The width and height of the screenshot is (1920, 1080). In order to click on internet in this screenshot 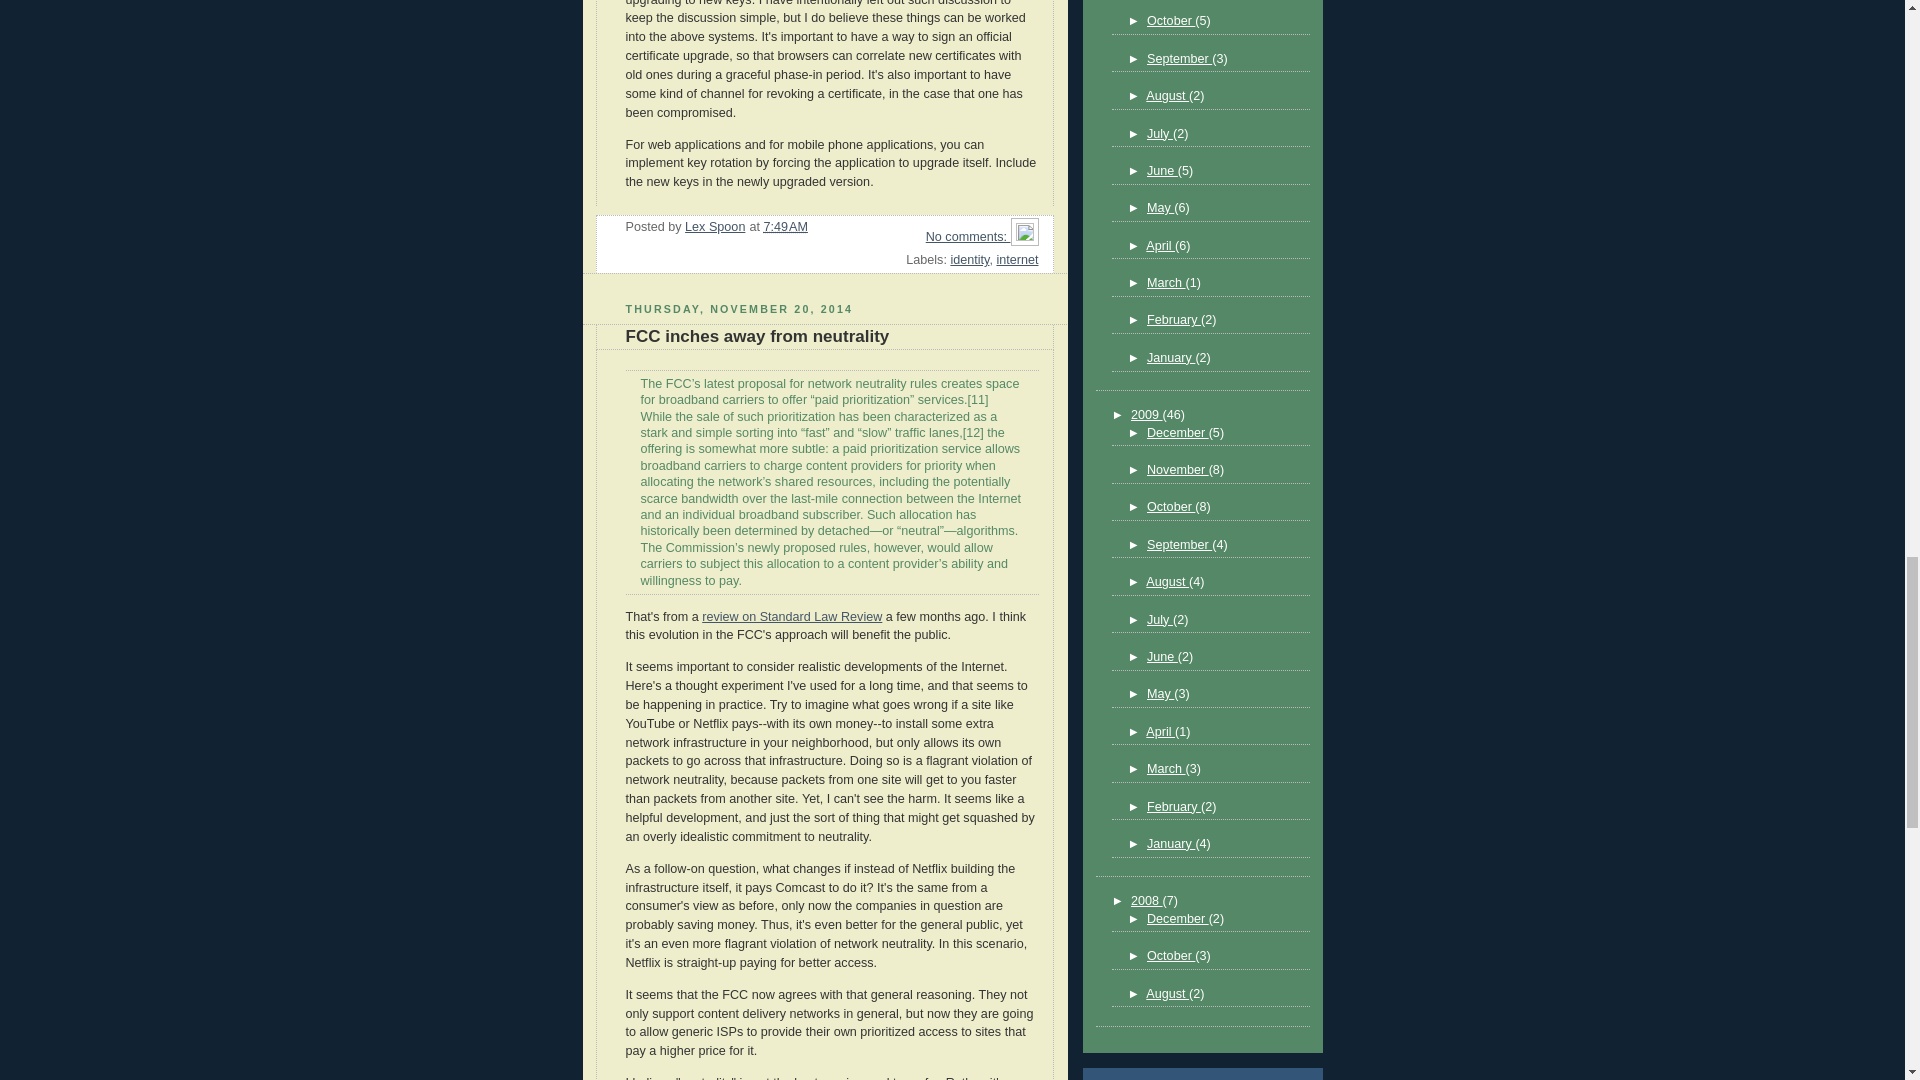, I will do `click(1017, 259)`.